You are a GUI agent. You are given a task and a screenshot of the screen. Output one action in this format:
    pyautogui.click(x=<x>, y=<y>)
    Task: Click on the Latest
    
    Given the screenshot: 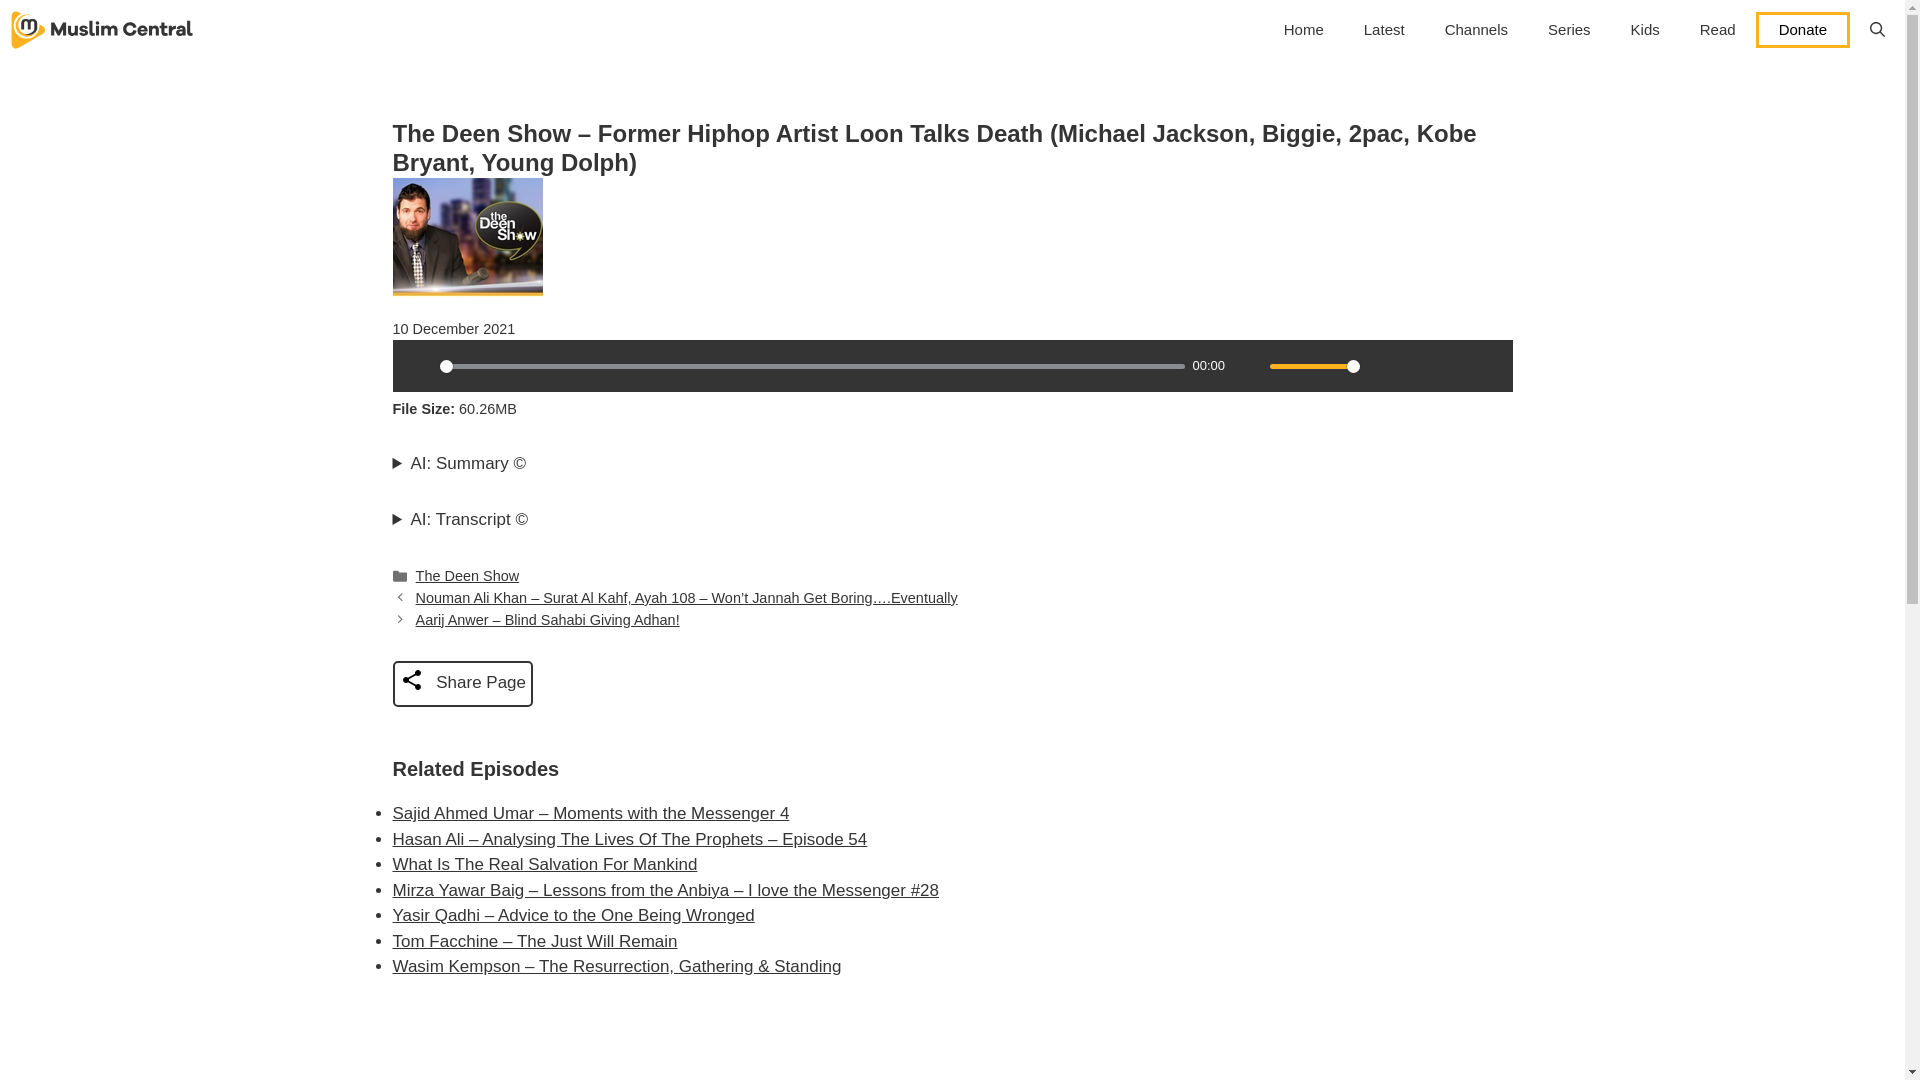 What is the action you would take?
    pyautogui.click(x=1384, y=30)
    